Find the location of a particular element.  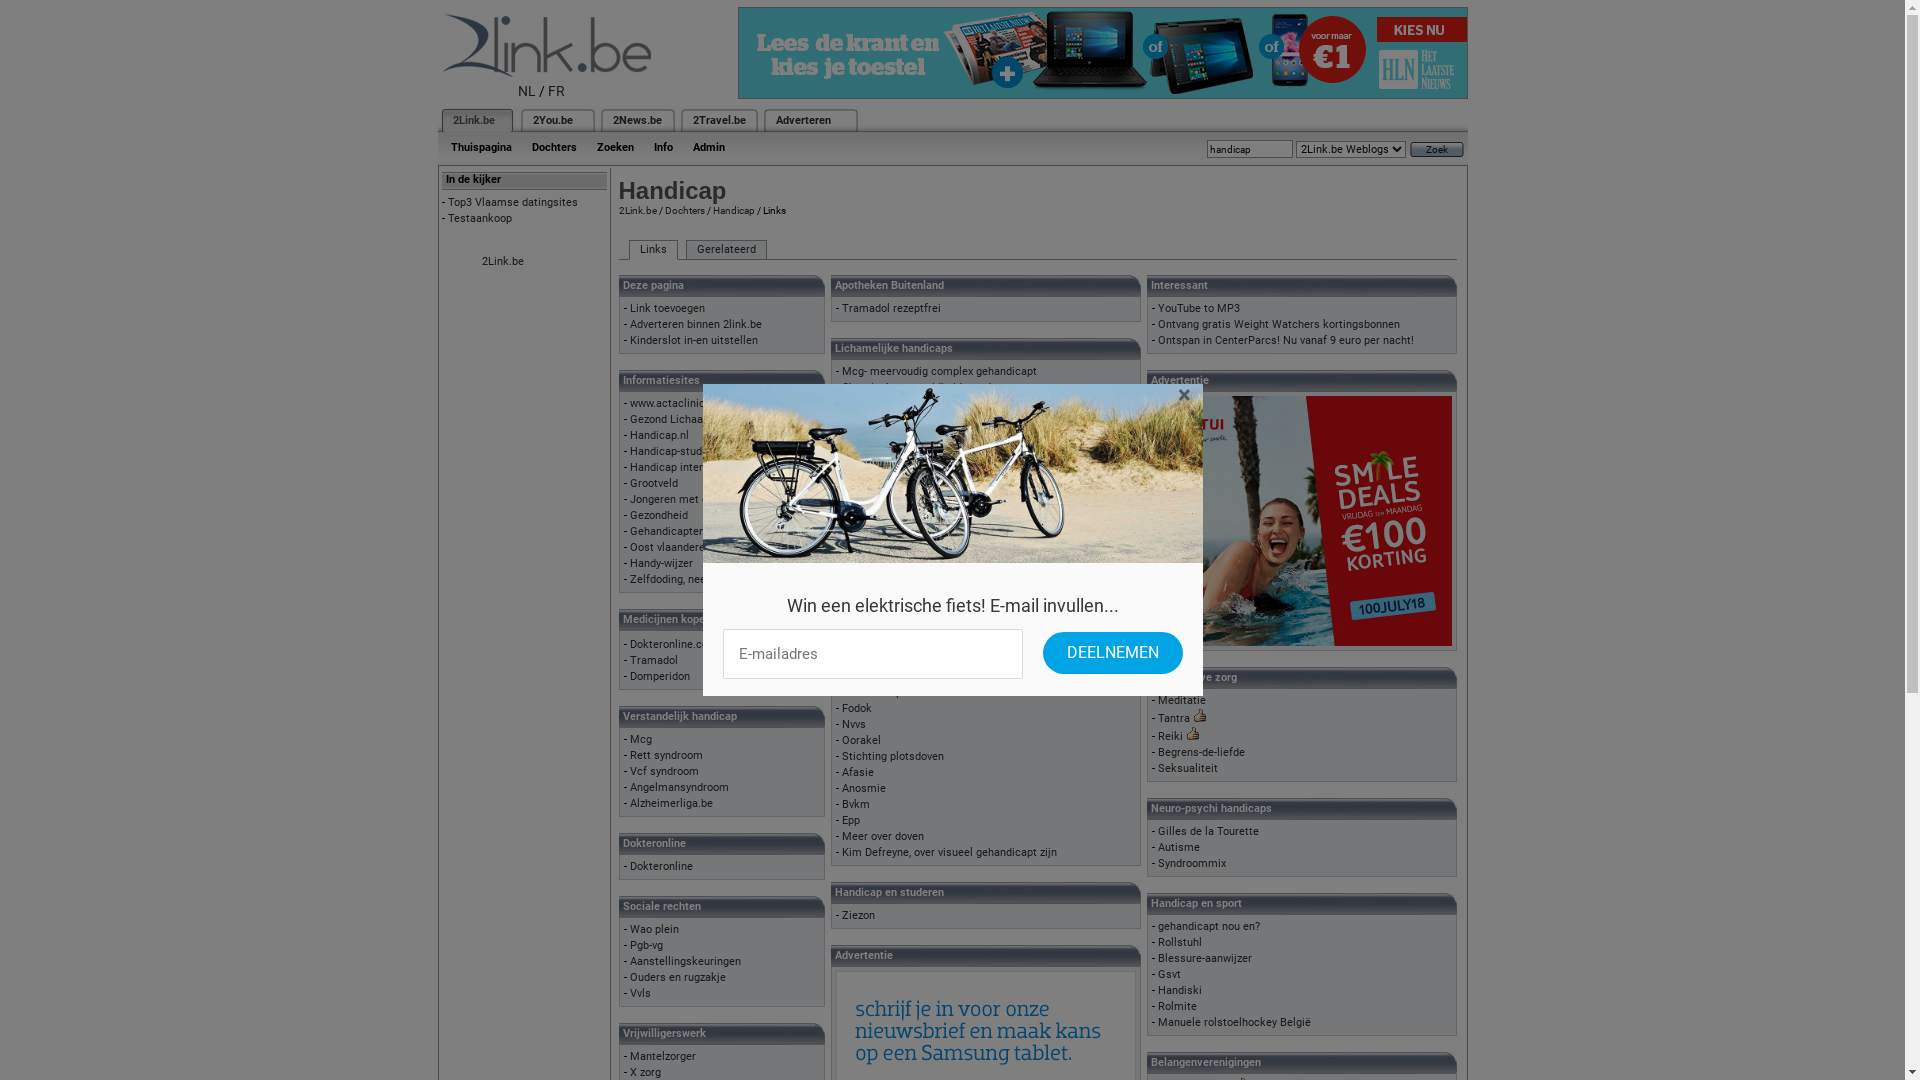

Meditatie is located at coordinates (1182, 700).